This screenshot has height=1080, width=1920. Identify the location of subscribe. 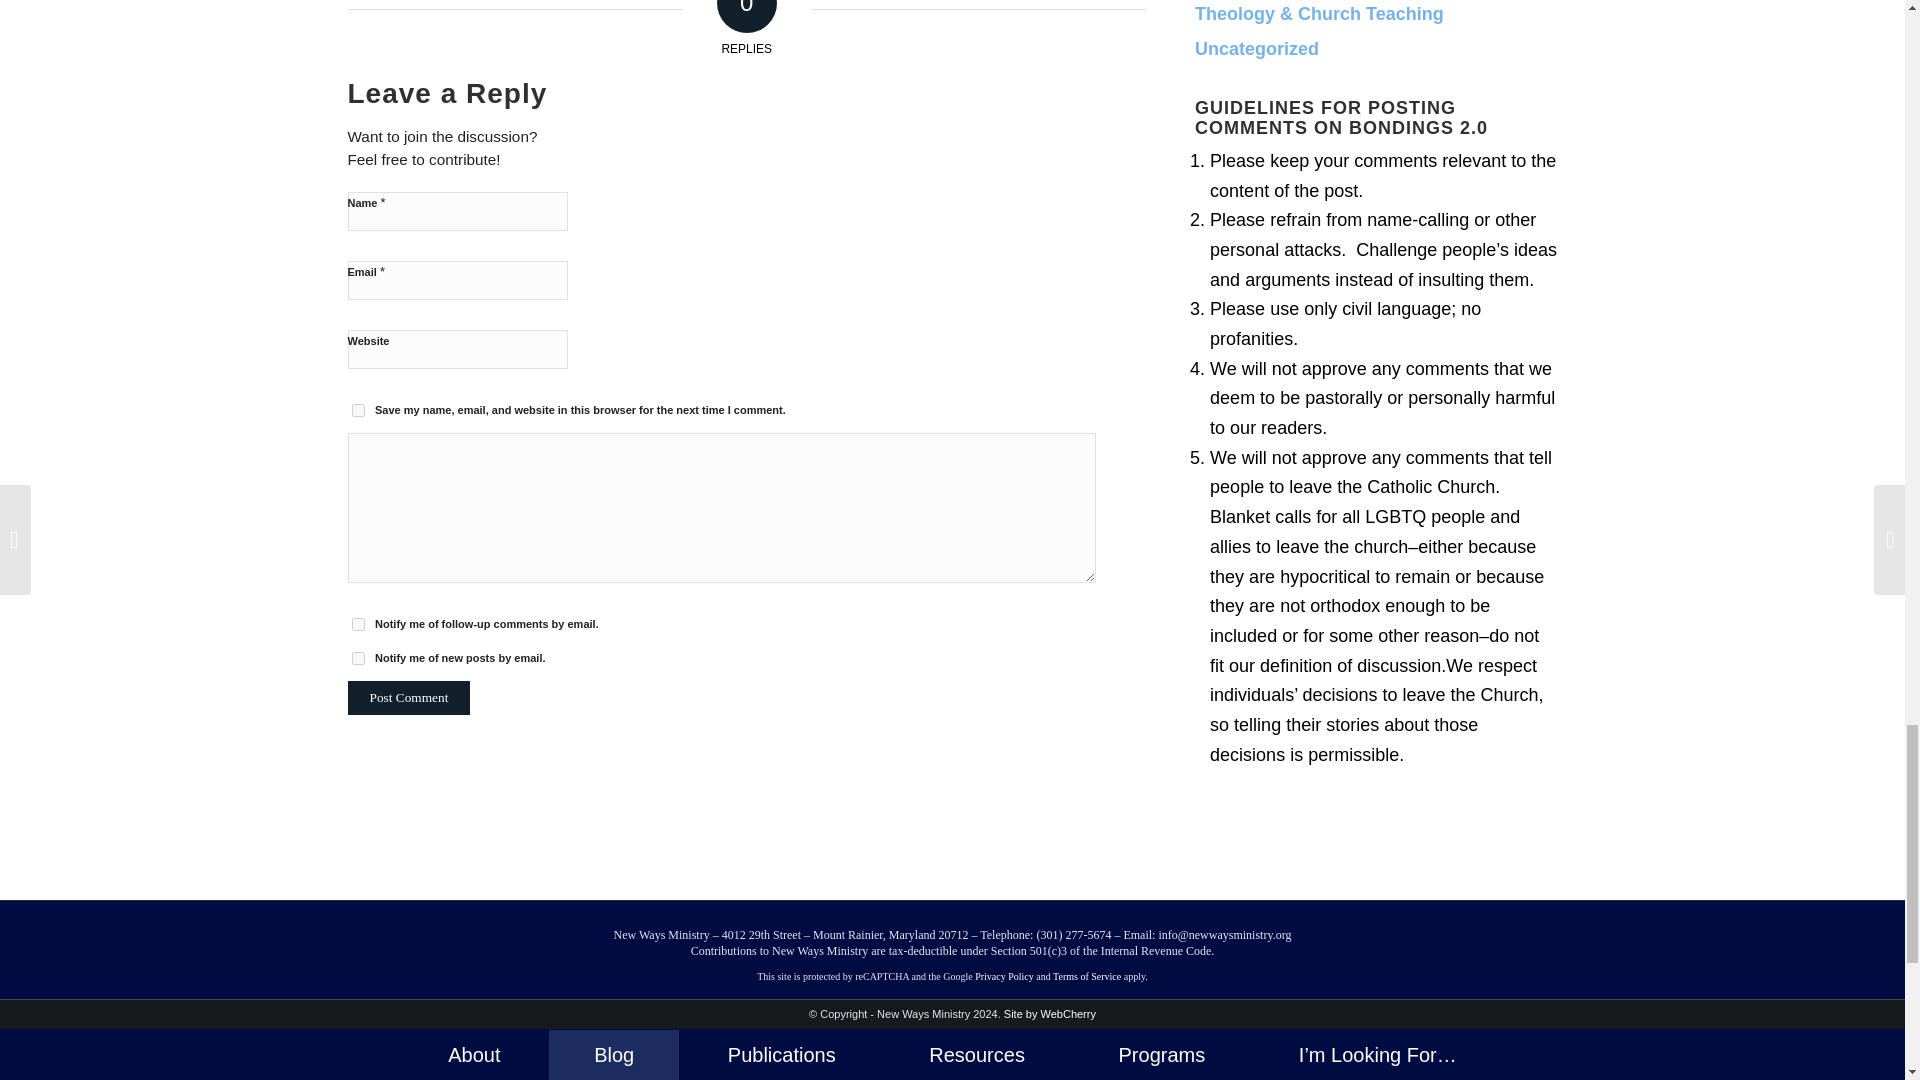
(358, 658).